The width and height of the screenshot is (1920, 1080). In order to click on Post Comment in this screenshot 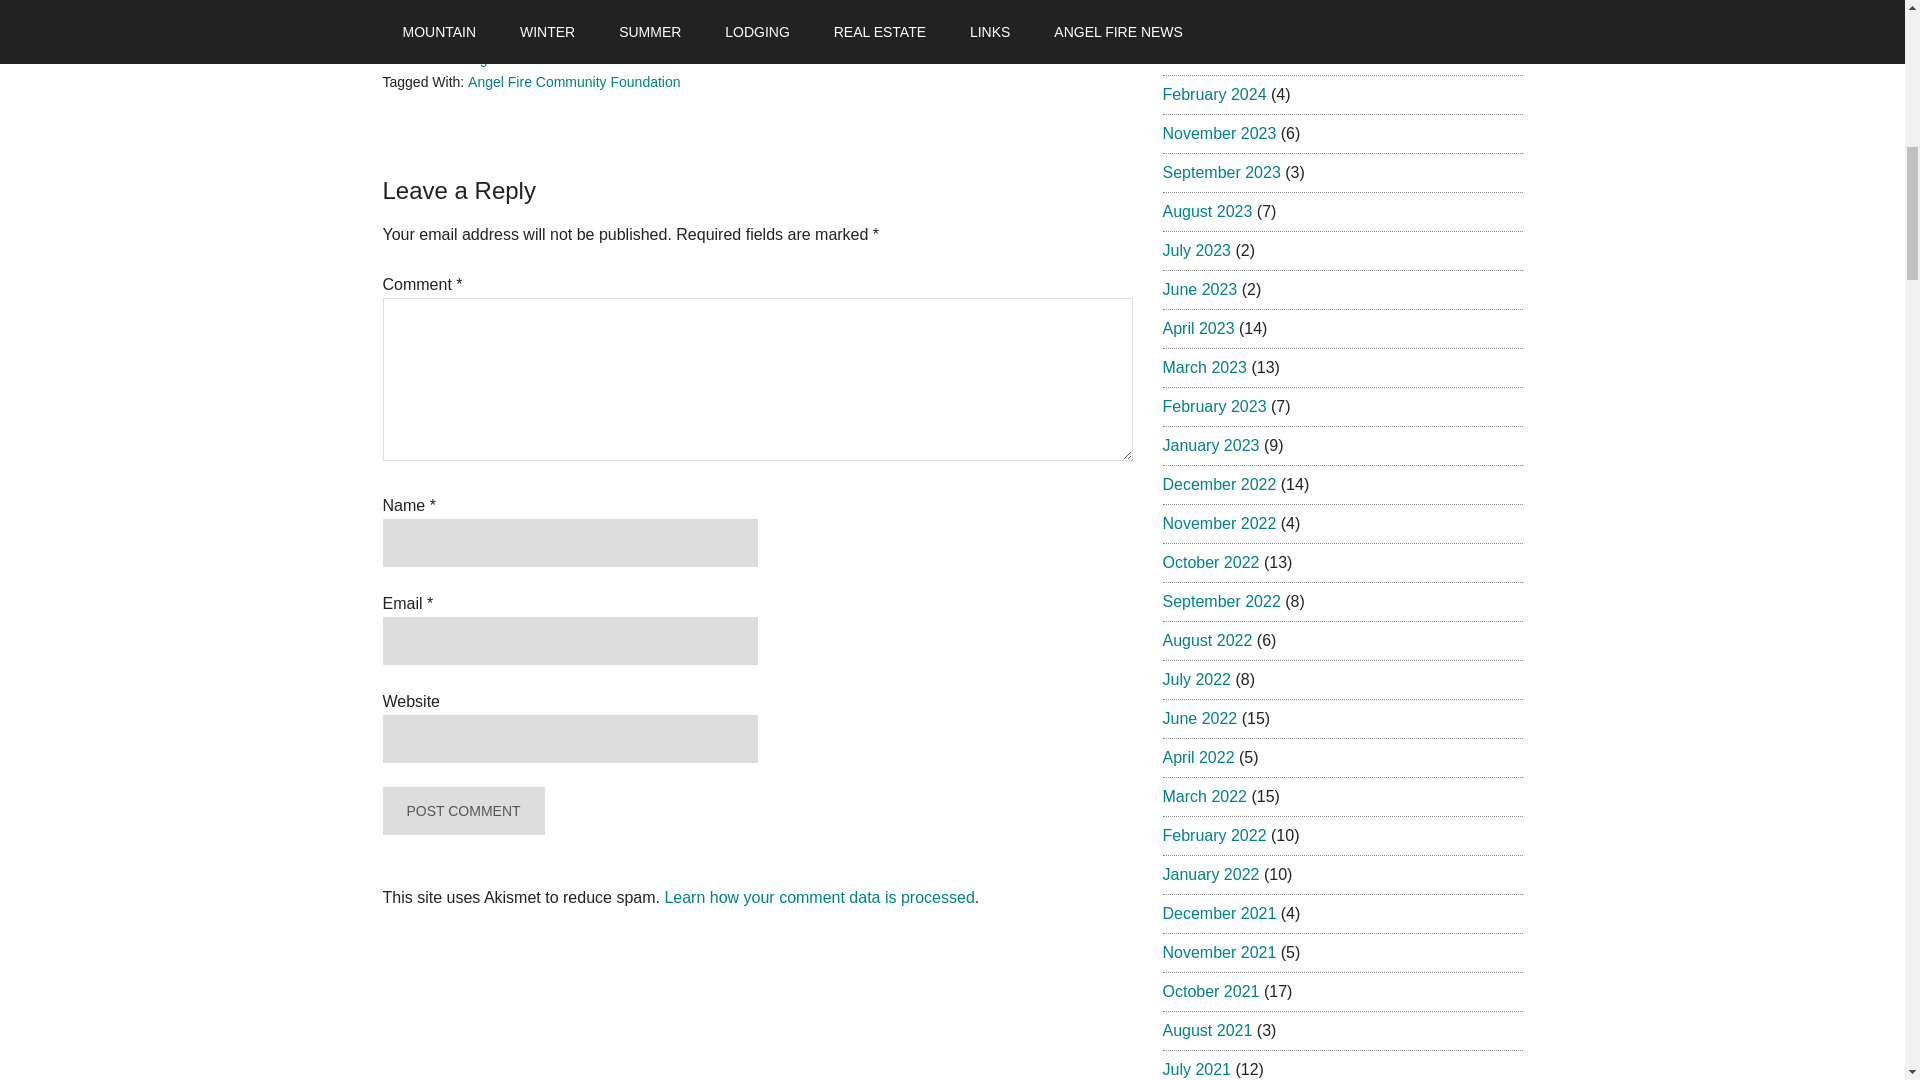, I will do `click(462, 810)`.